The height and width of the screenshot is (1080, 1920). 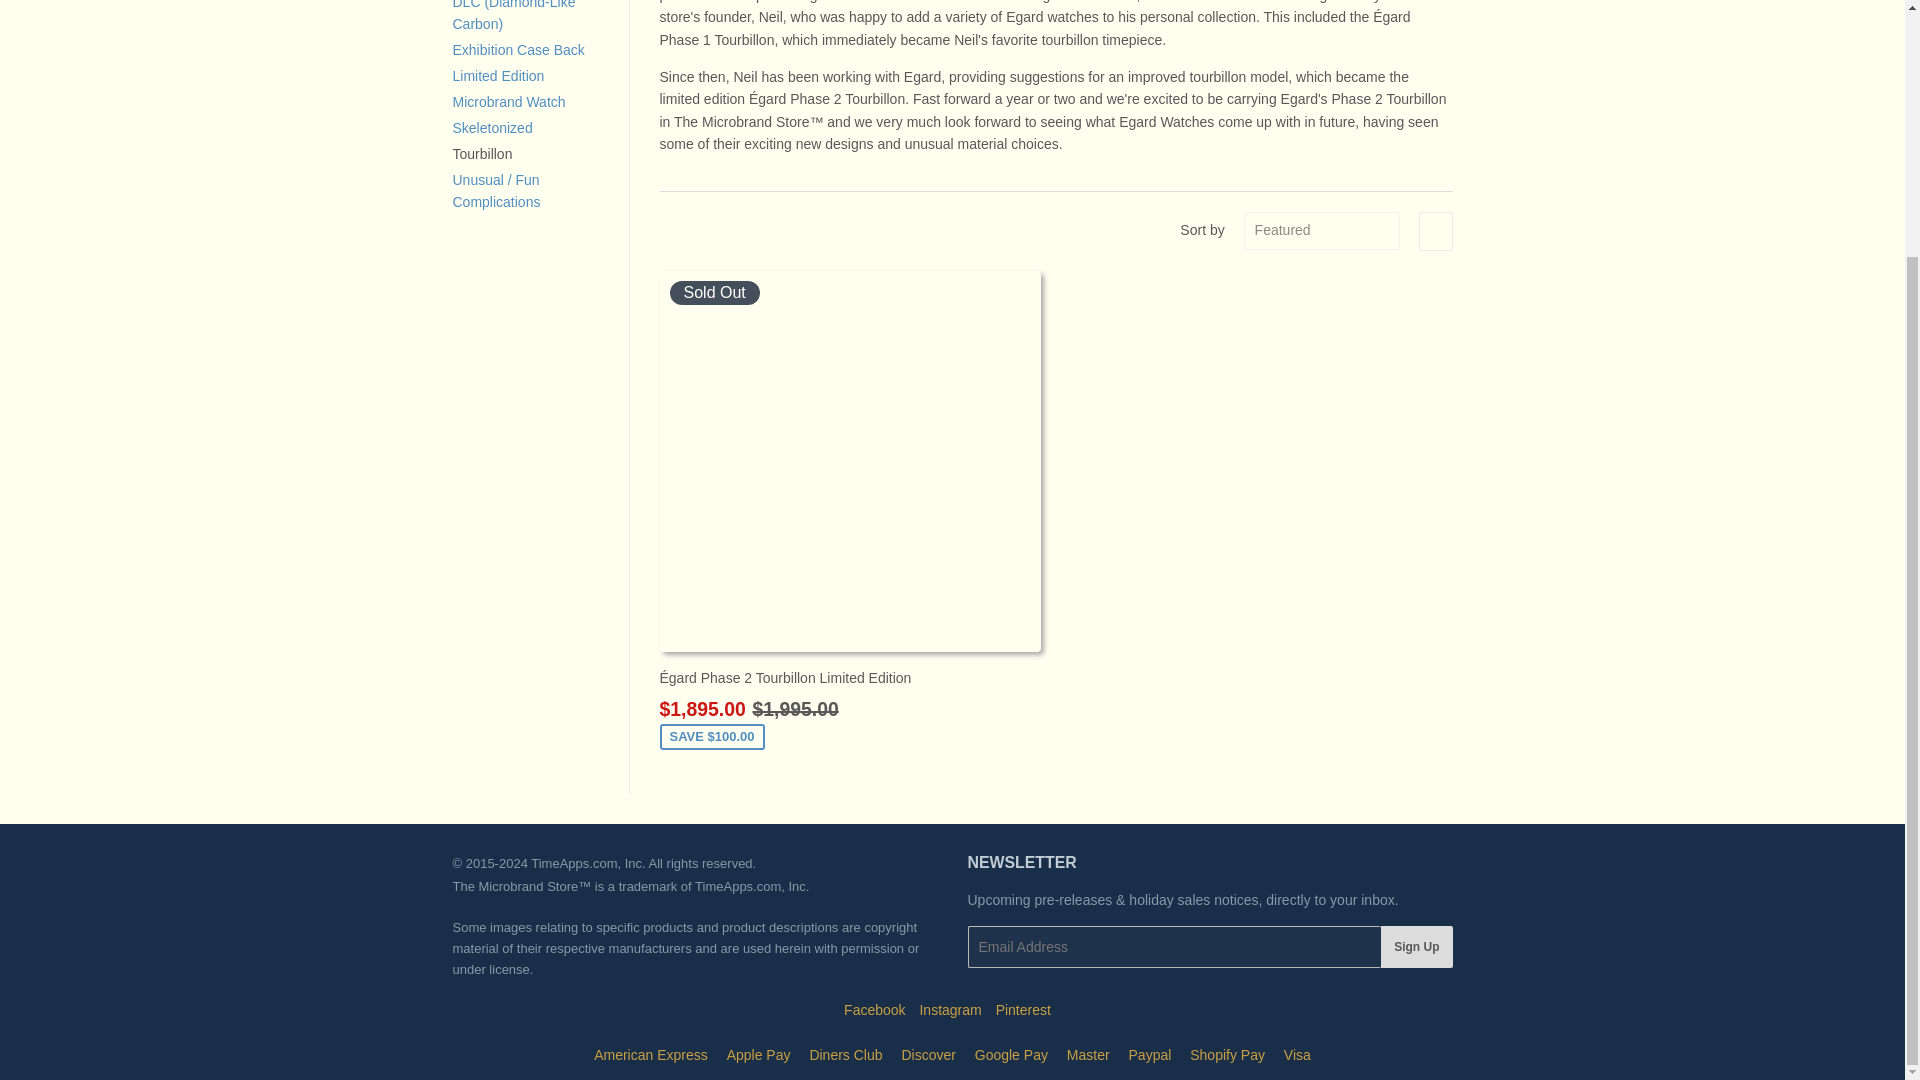 I want to click on Show products matching tag Exhibition Case Back, so click(x=517, y=50).